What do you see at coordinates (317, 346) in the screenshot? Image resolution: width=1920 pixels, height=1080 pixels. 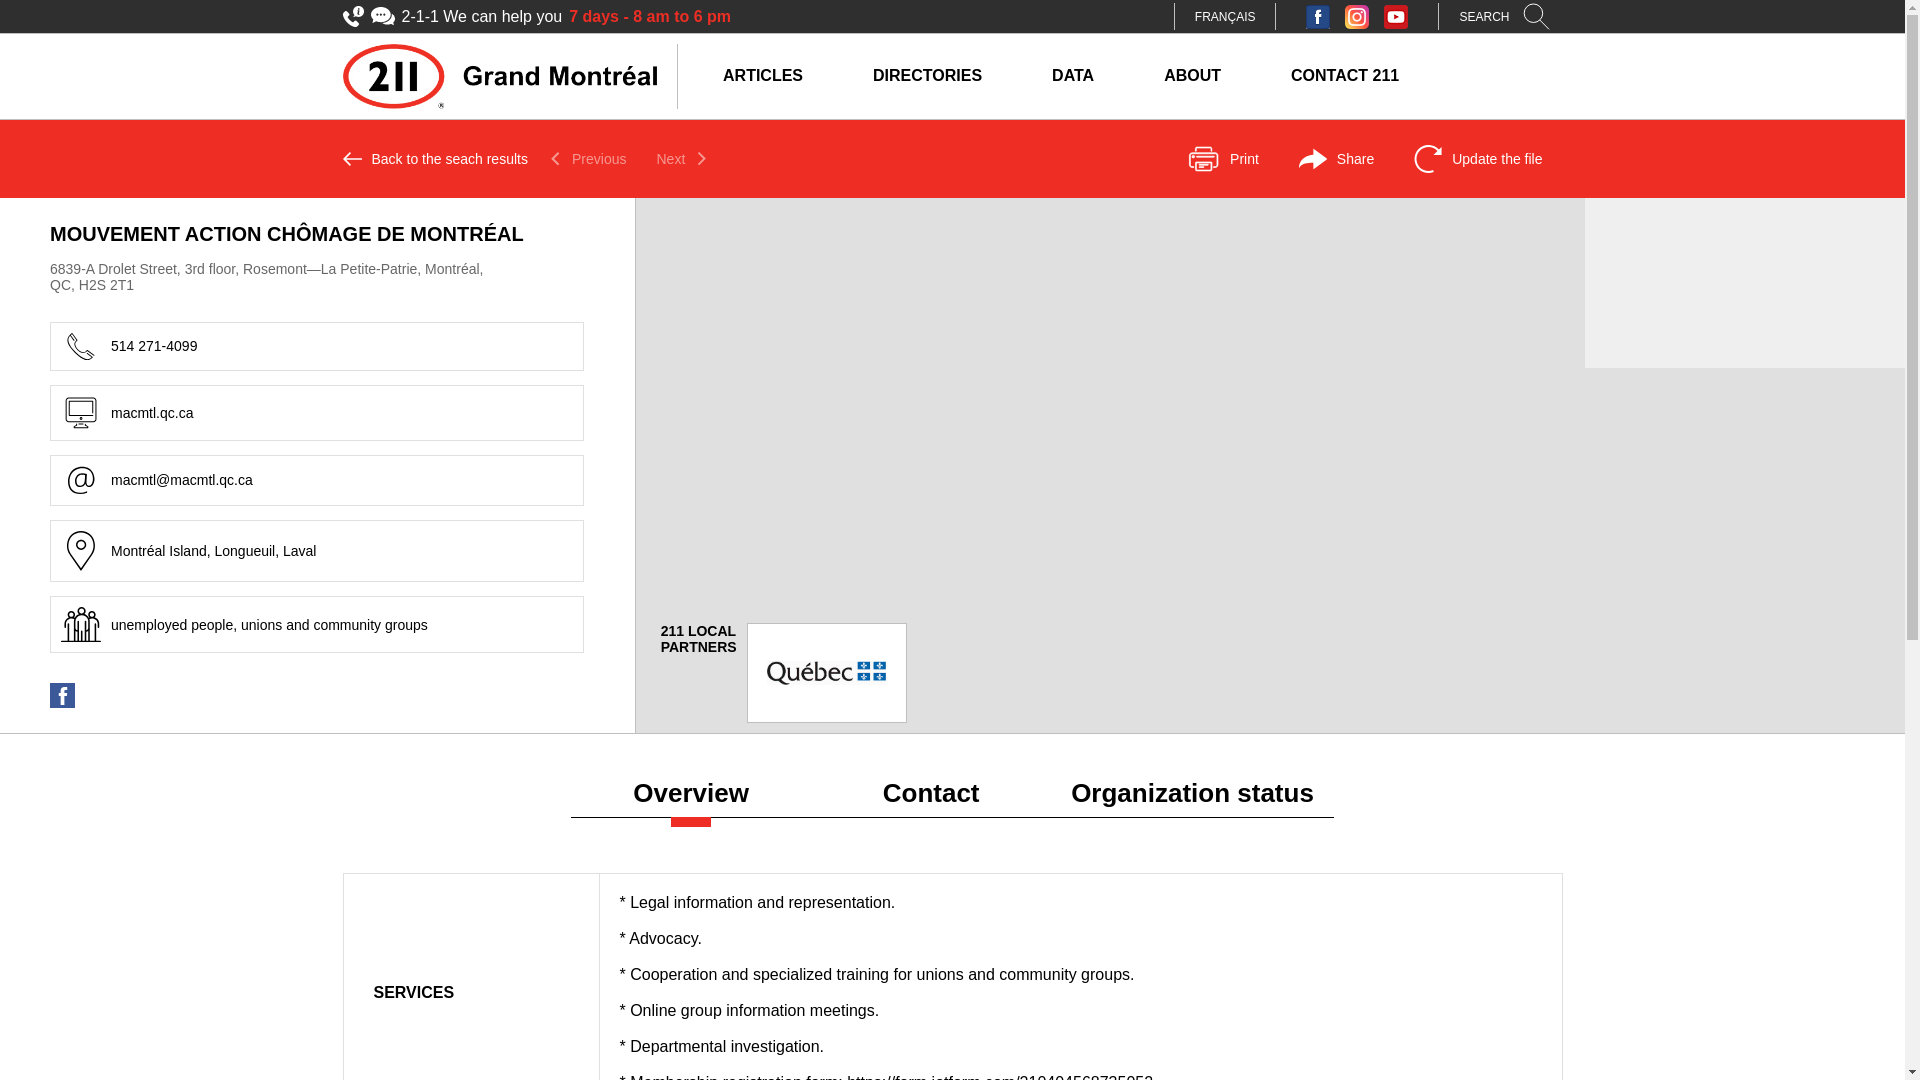 I see `514 271-4099` at bounding box center [317, 346].